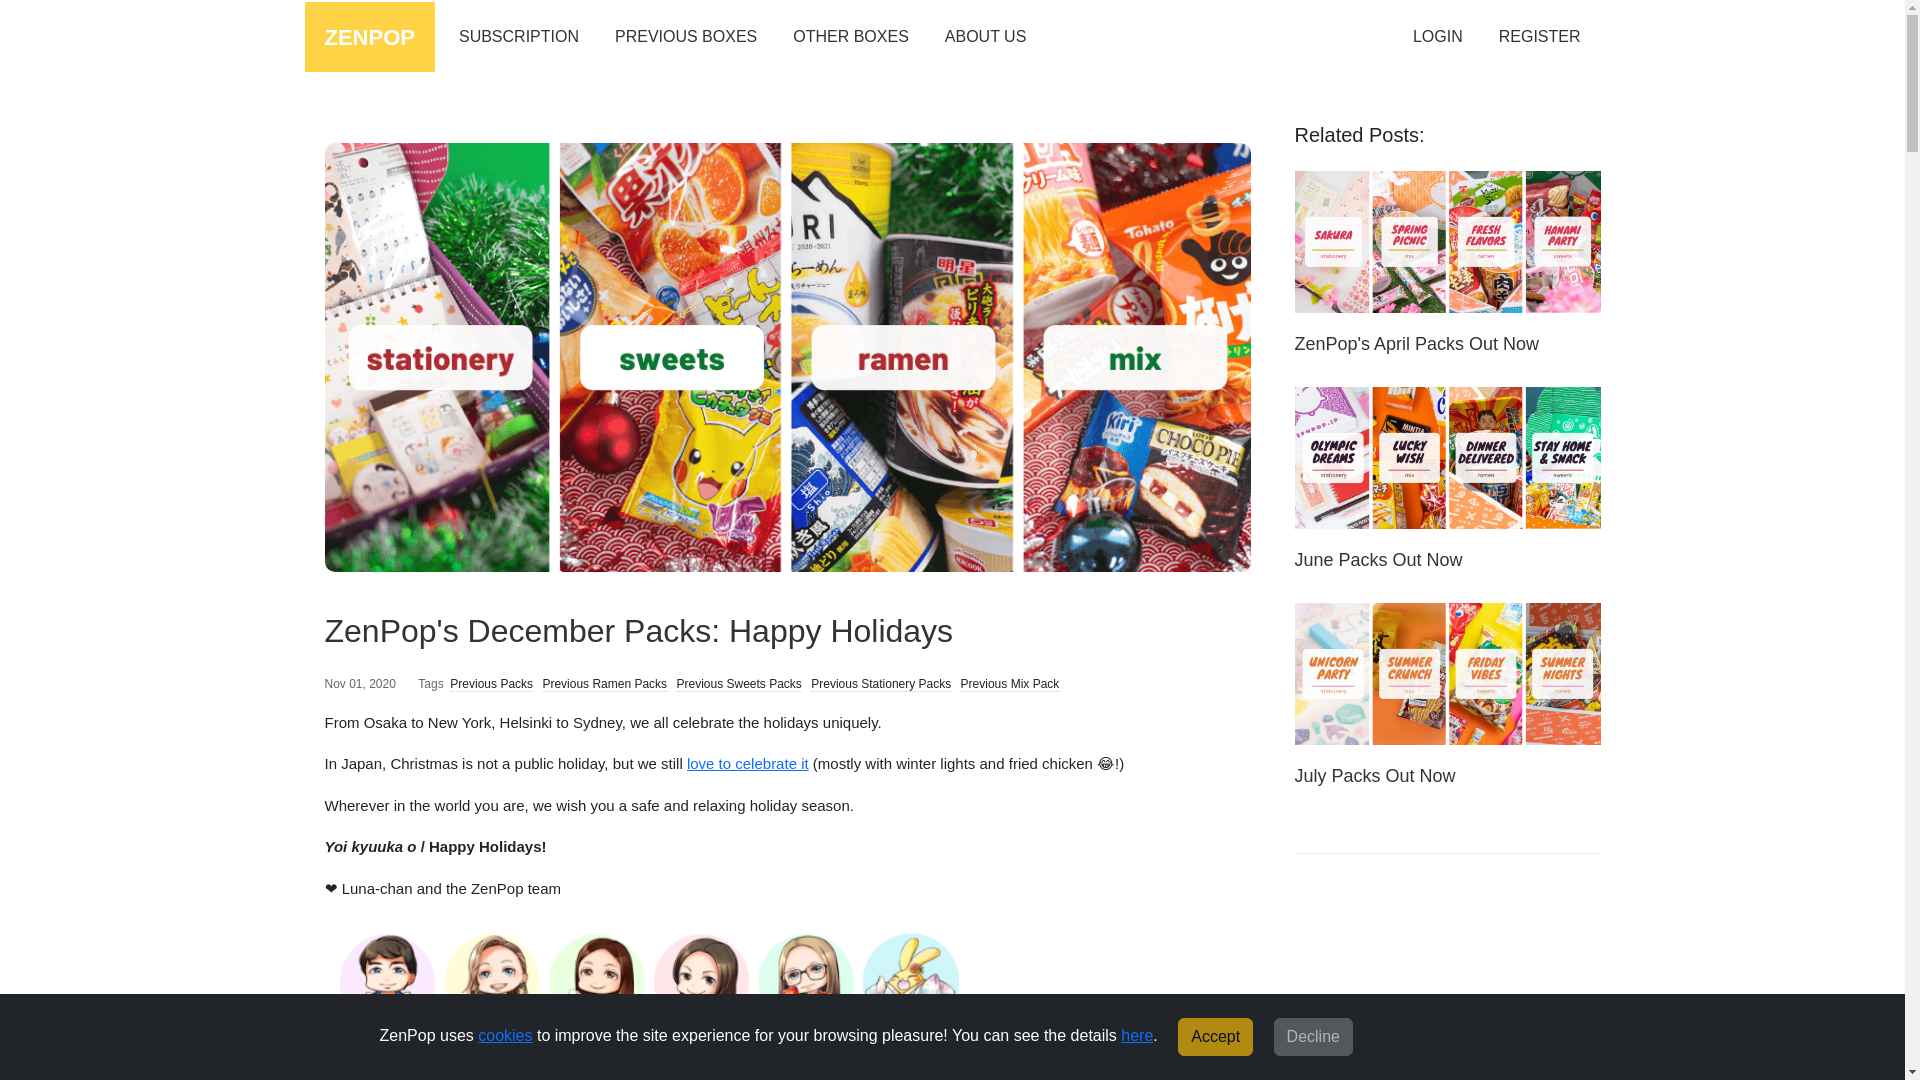 The image size is (1920, 1080). I want to click on REGISTER, so click(1540, 38).